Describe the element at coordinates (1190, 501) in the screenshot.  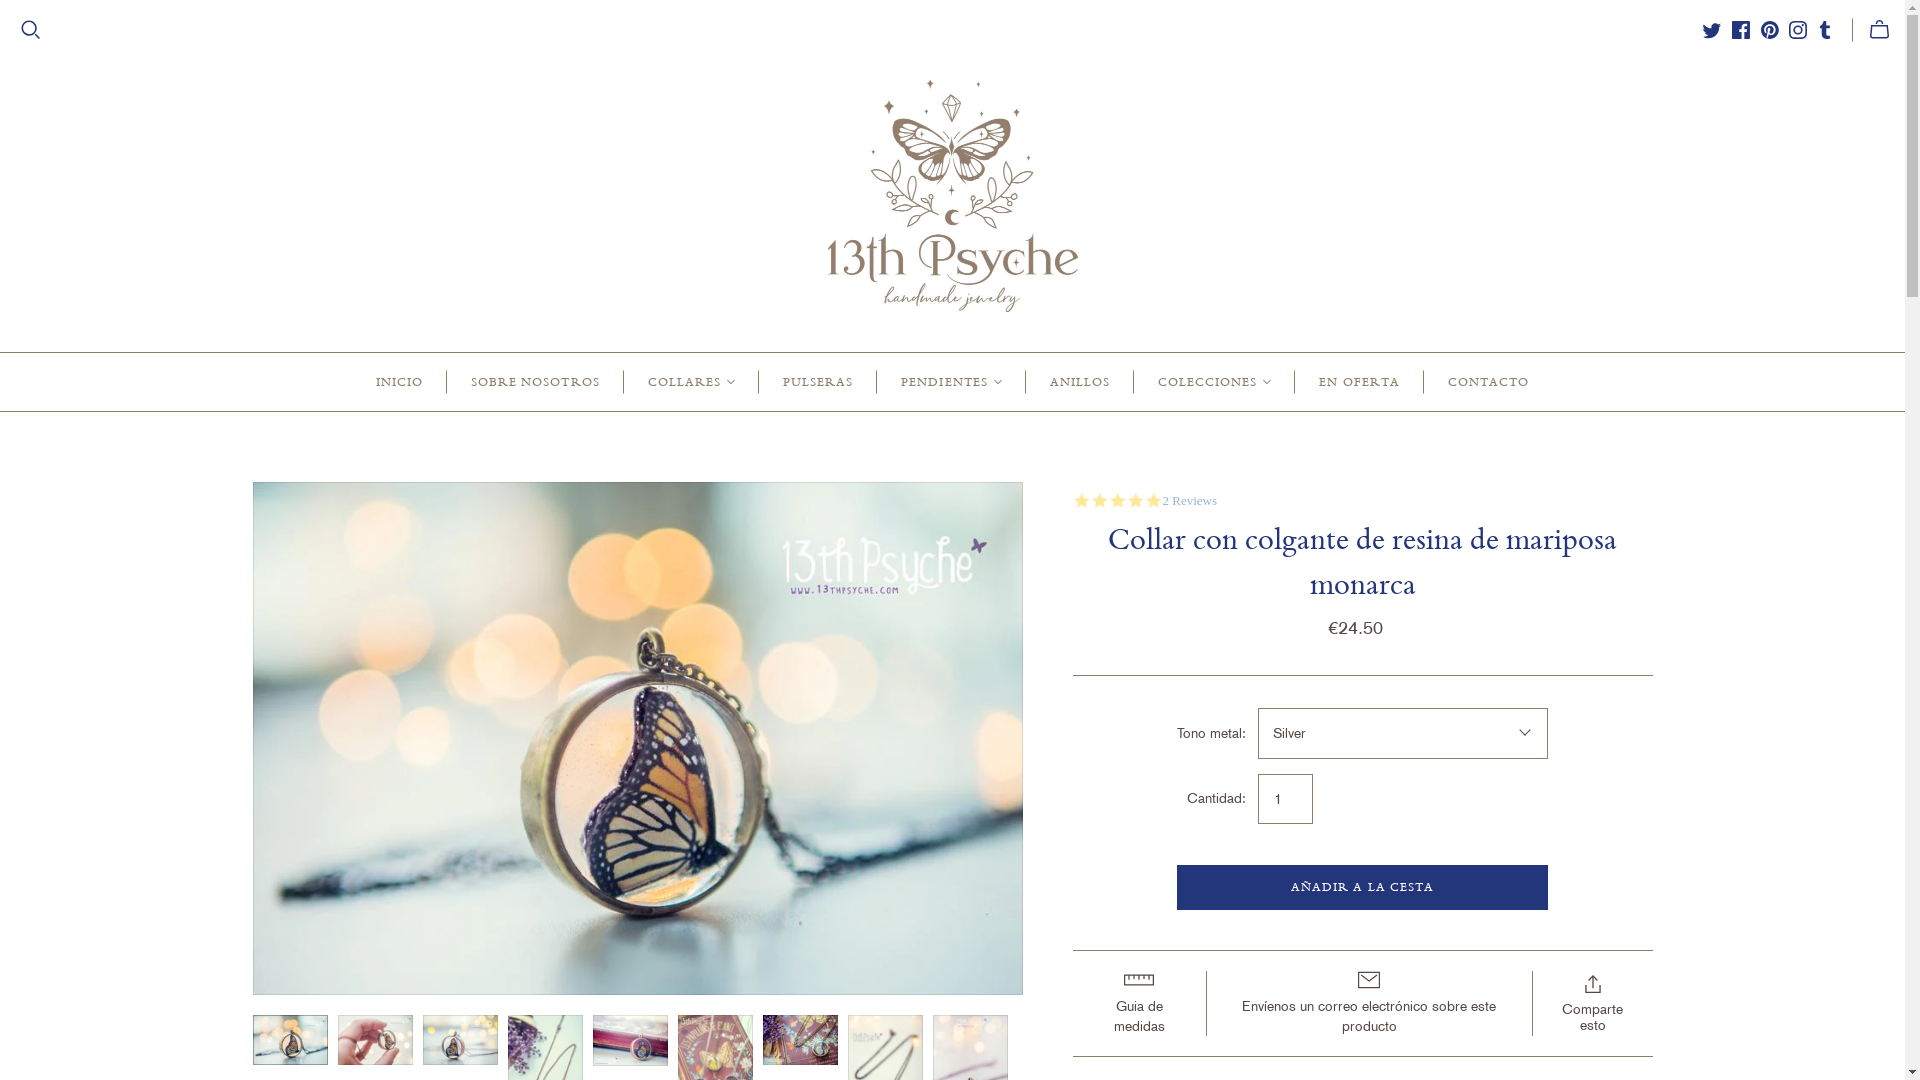
I see `2 Reviews` at that location.